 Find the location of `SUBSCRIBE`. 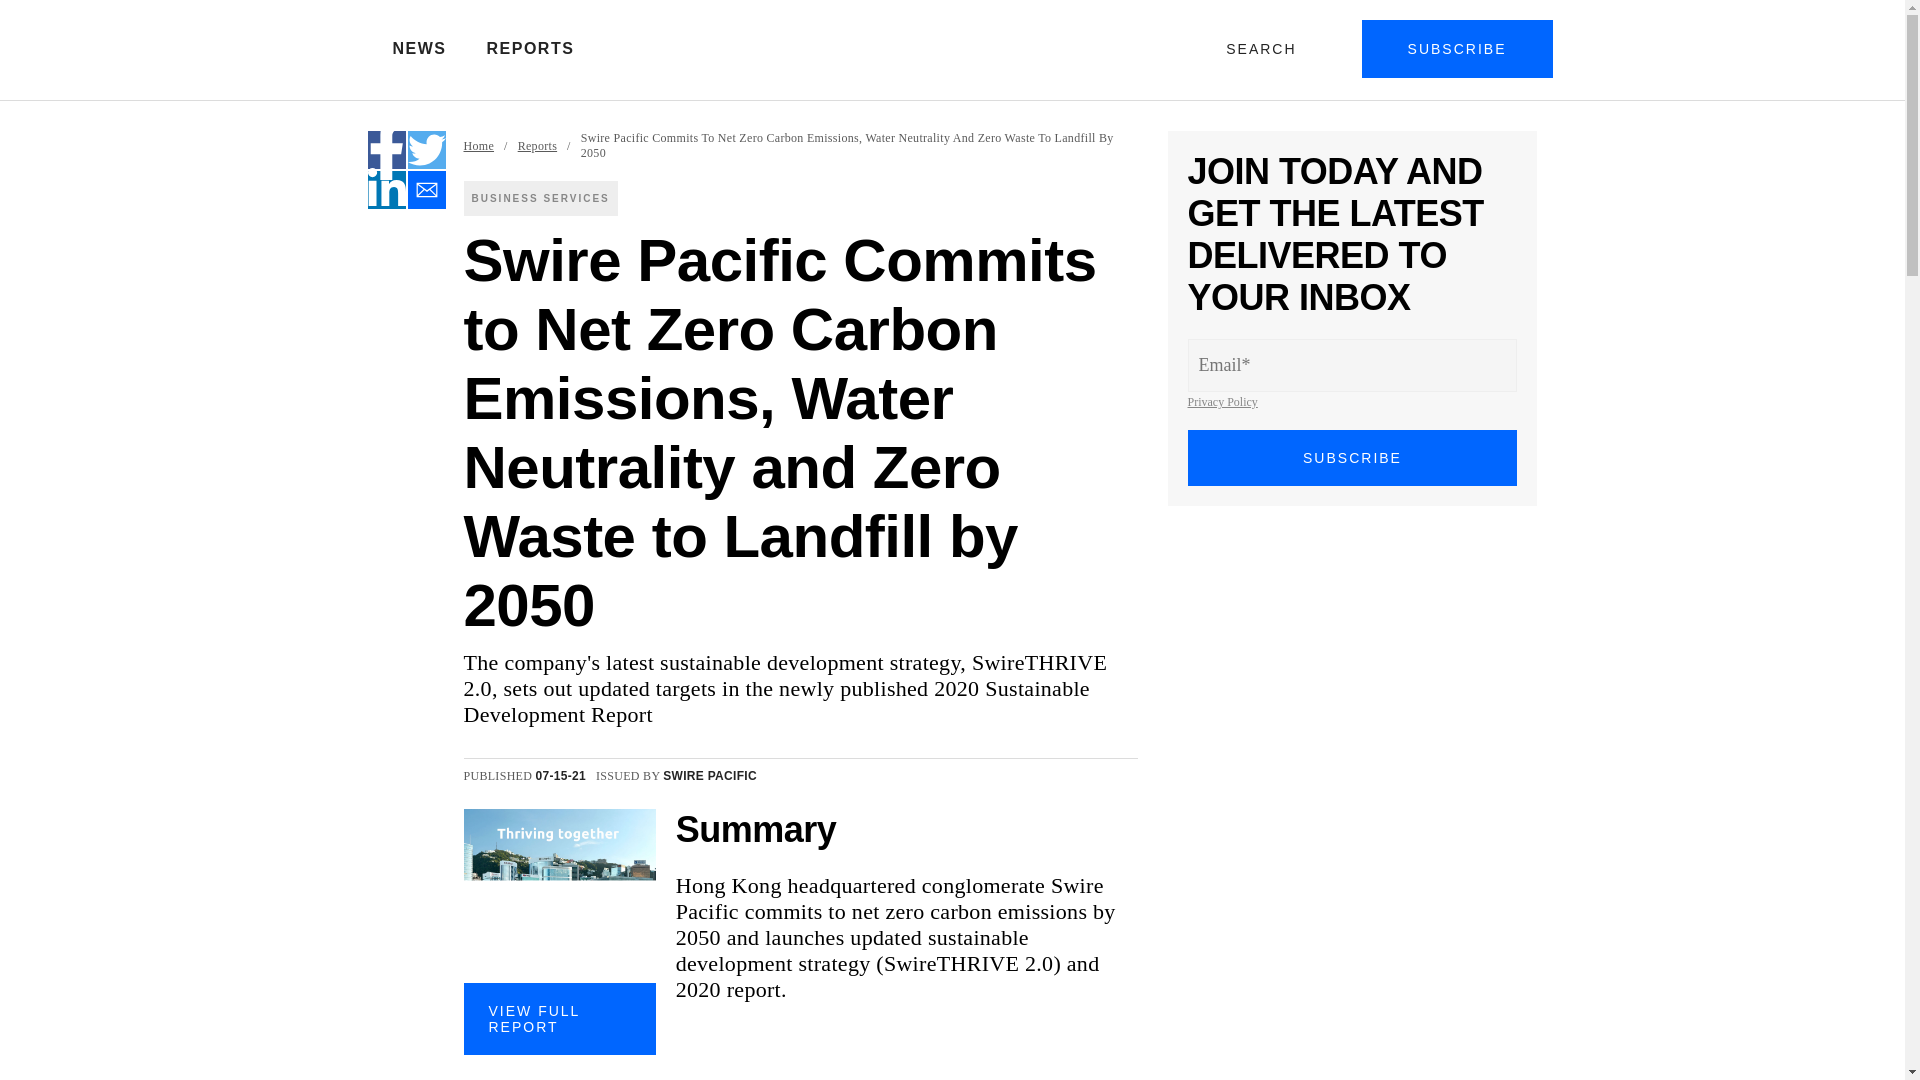

SUBSCRIBE is located at coordinates (1457, 48).